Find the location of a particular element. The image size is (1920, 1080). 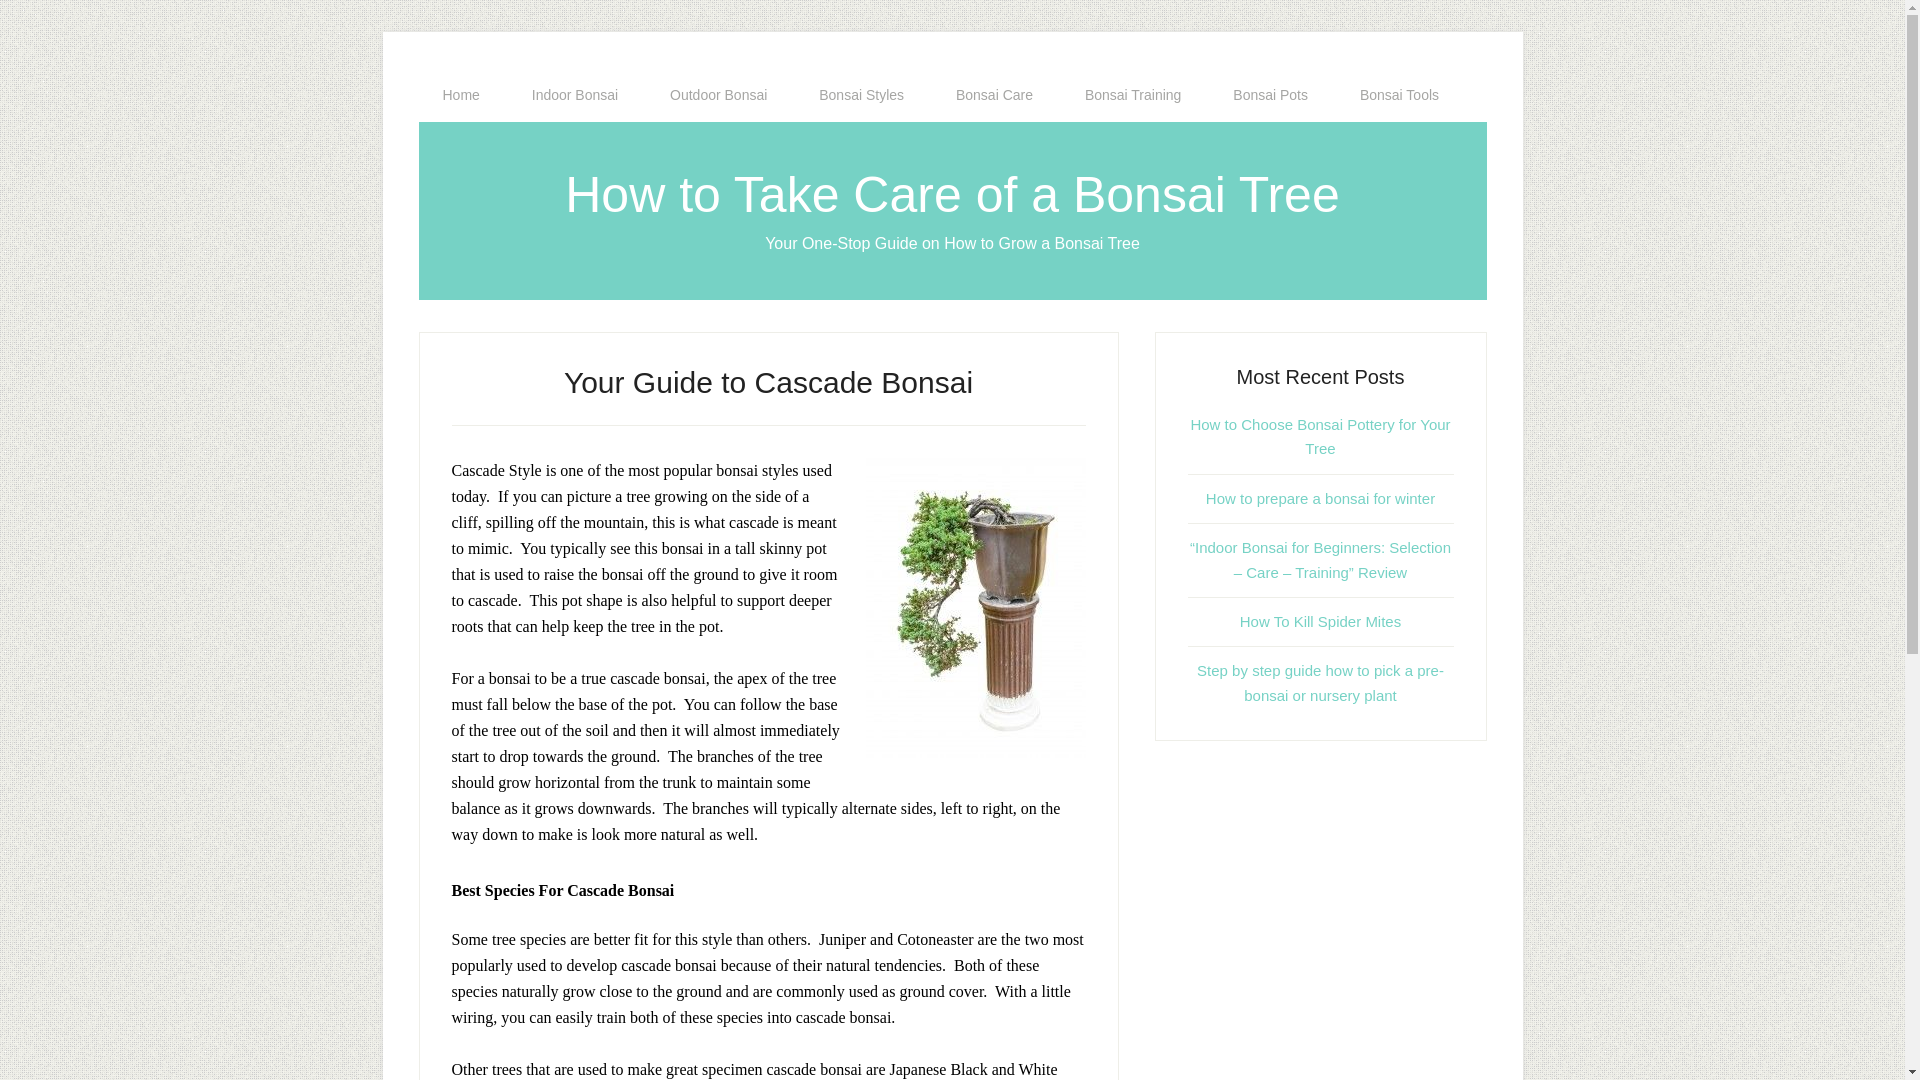

How to Take Care of a Bonsai Tree is located at coordinates (952, 194).